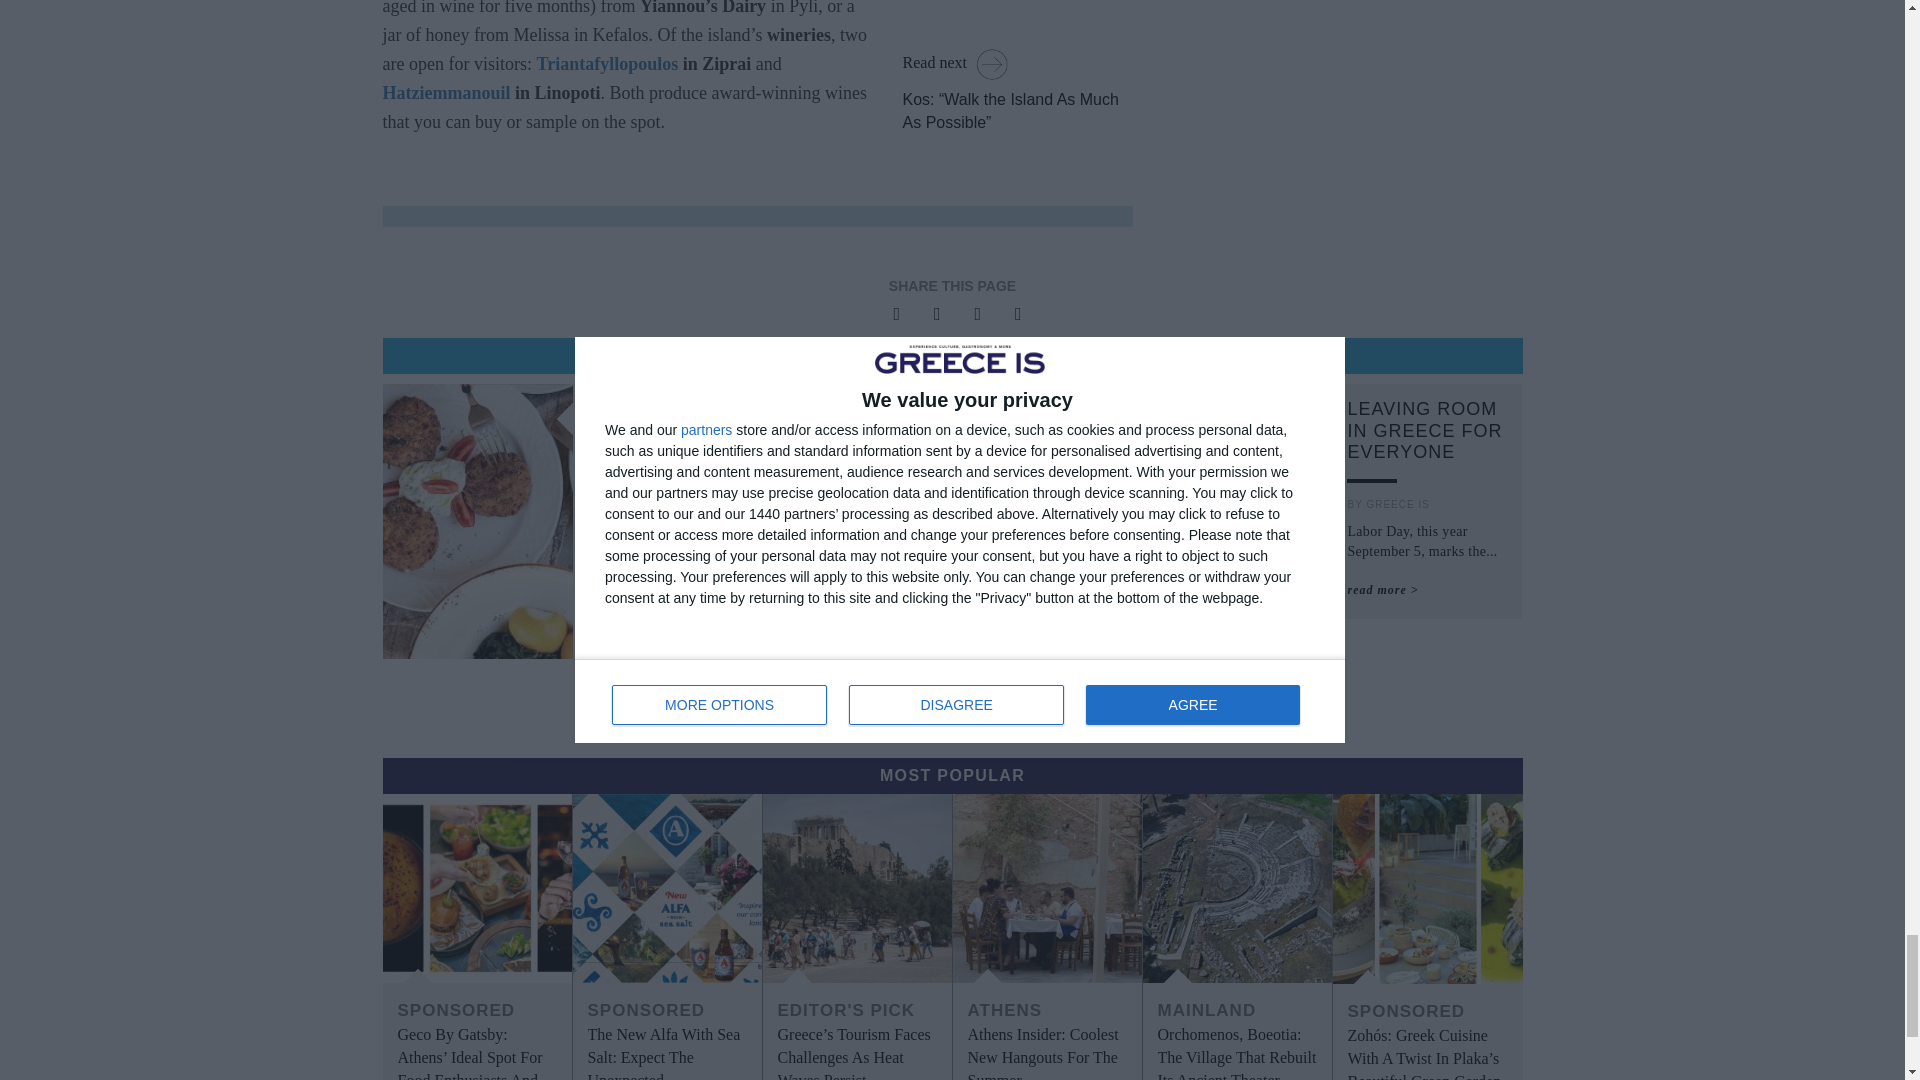 Image resolution: width=1920 pixels, height=1080 pixels. What do you see at coordinates (892, 314) in the screenshot?
I see `Share on facebook` at bounding box center [892, 314].